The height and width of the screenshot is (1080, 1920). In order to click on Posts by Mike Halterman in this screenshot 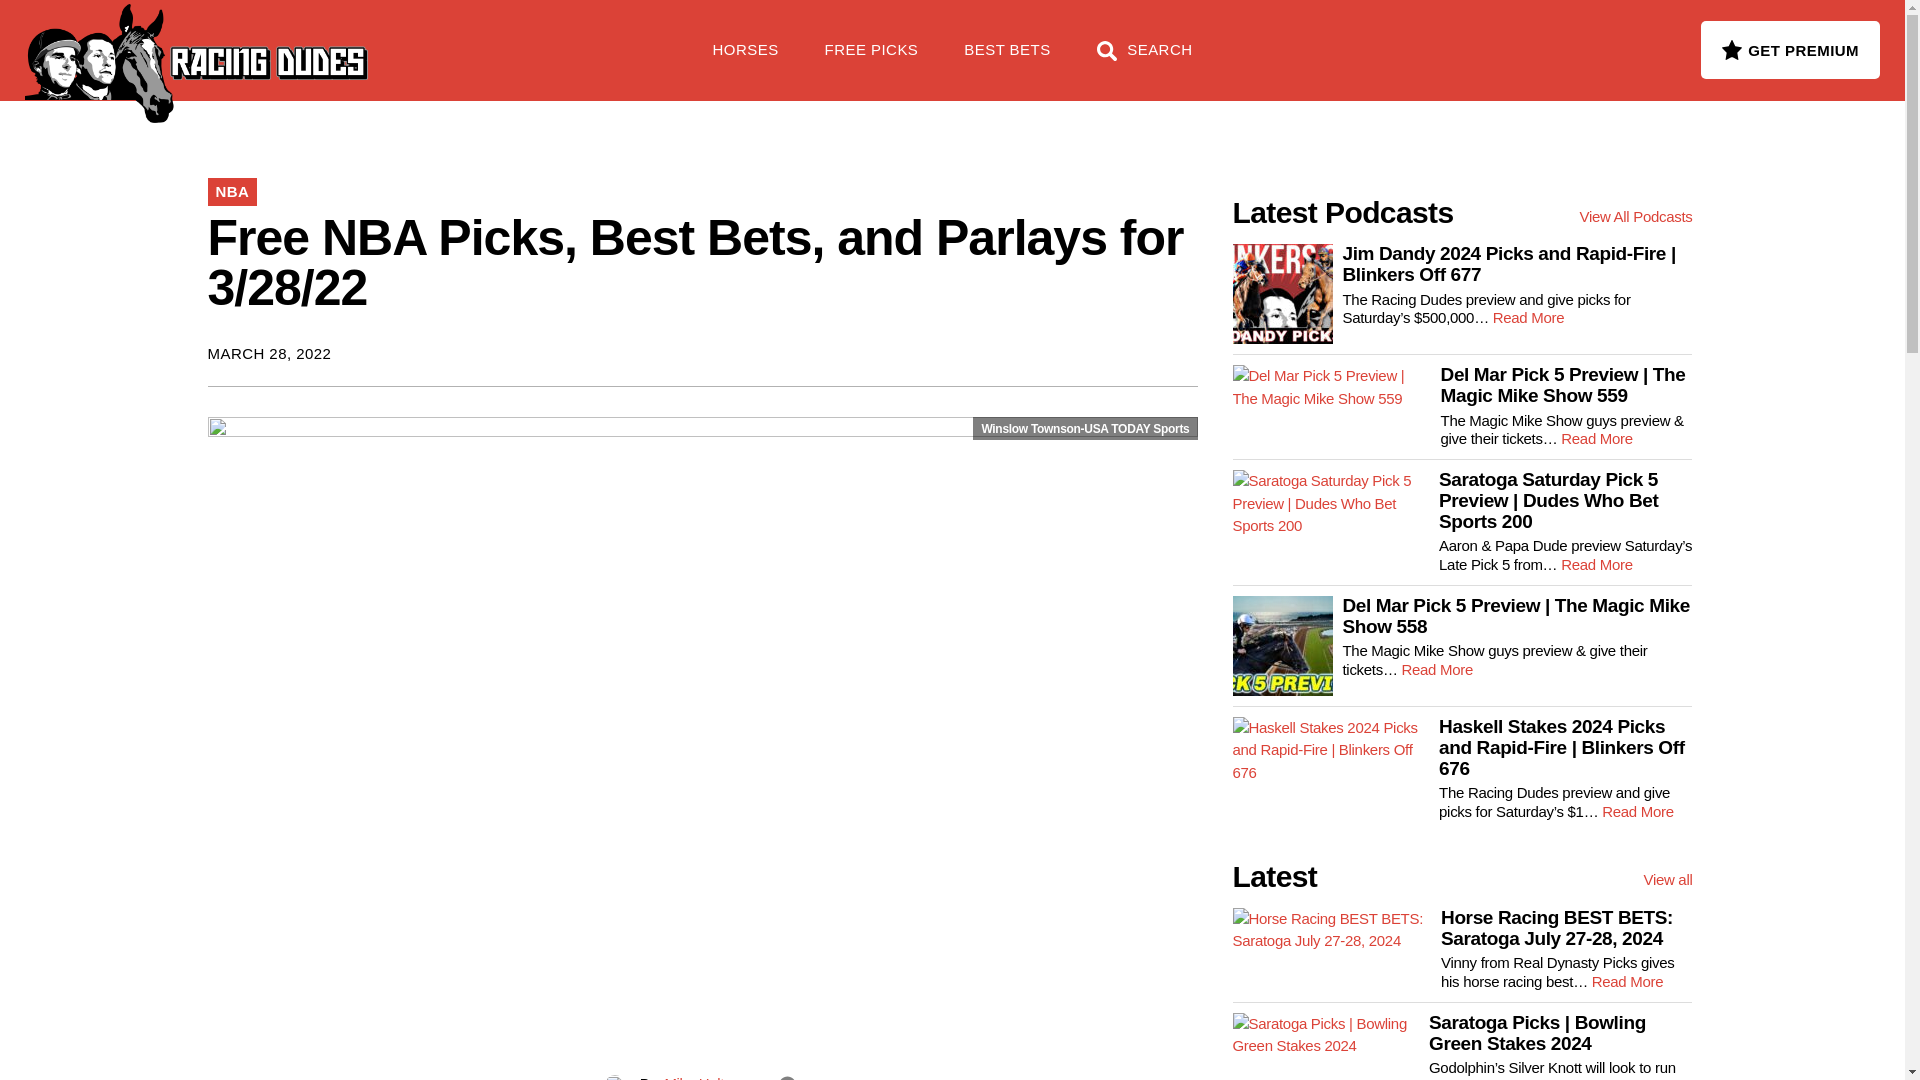, I will do `click(714, 1077)`.